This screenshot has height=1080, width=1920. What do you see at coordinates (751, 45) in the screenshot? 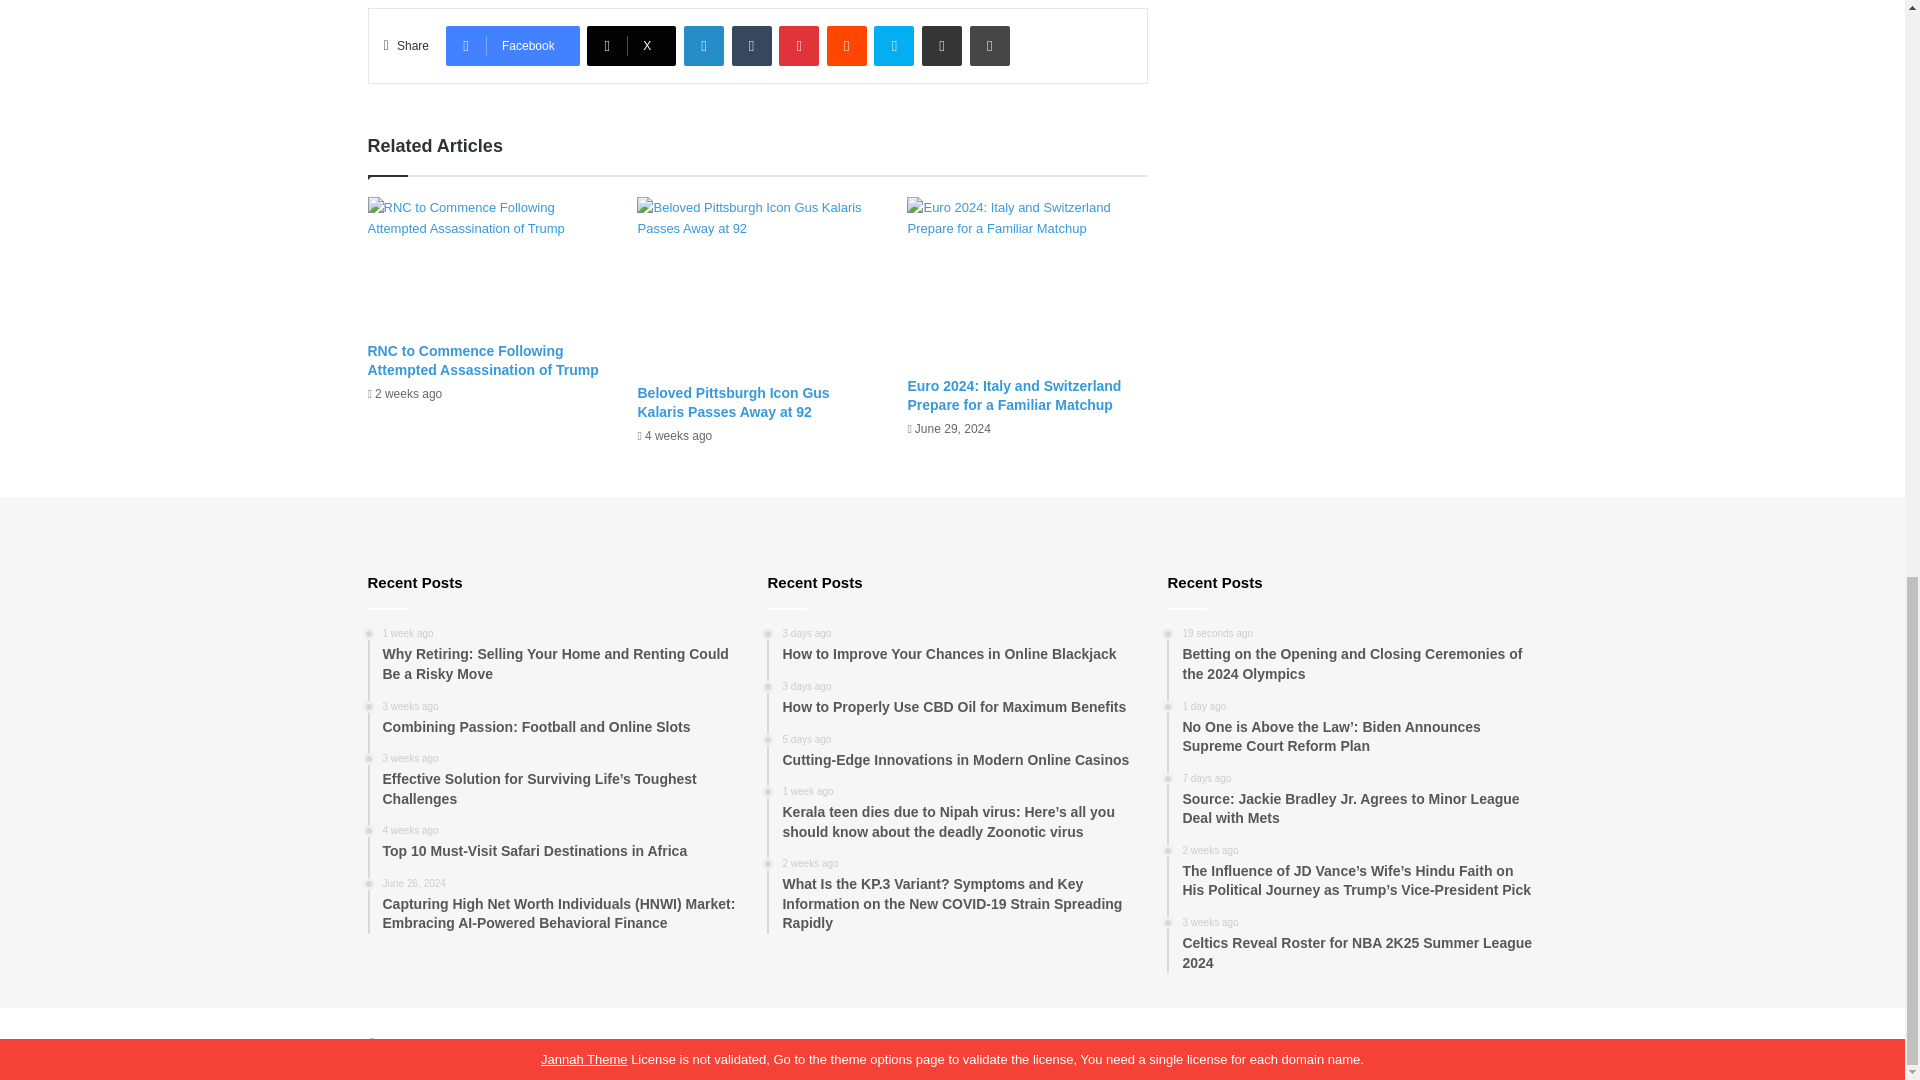
I see `Tumblr` at bounding box center [751, 45].